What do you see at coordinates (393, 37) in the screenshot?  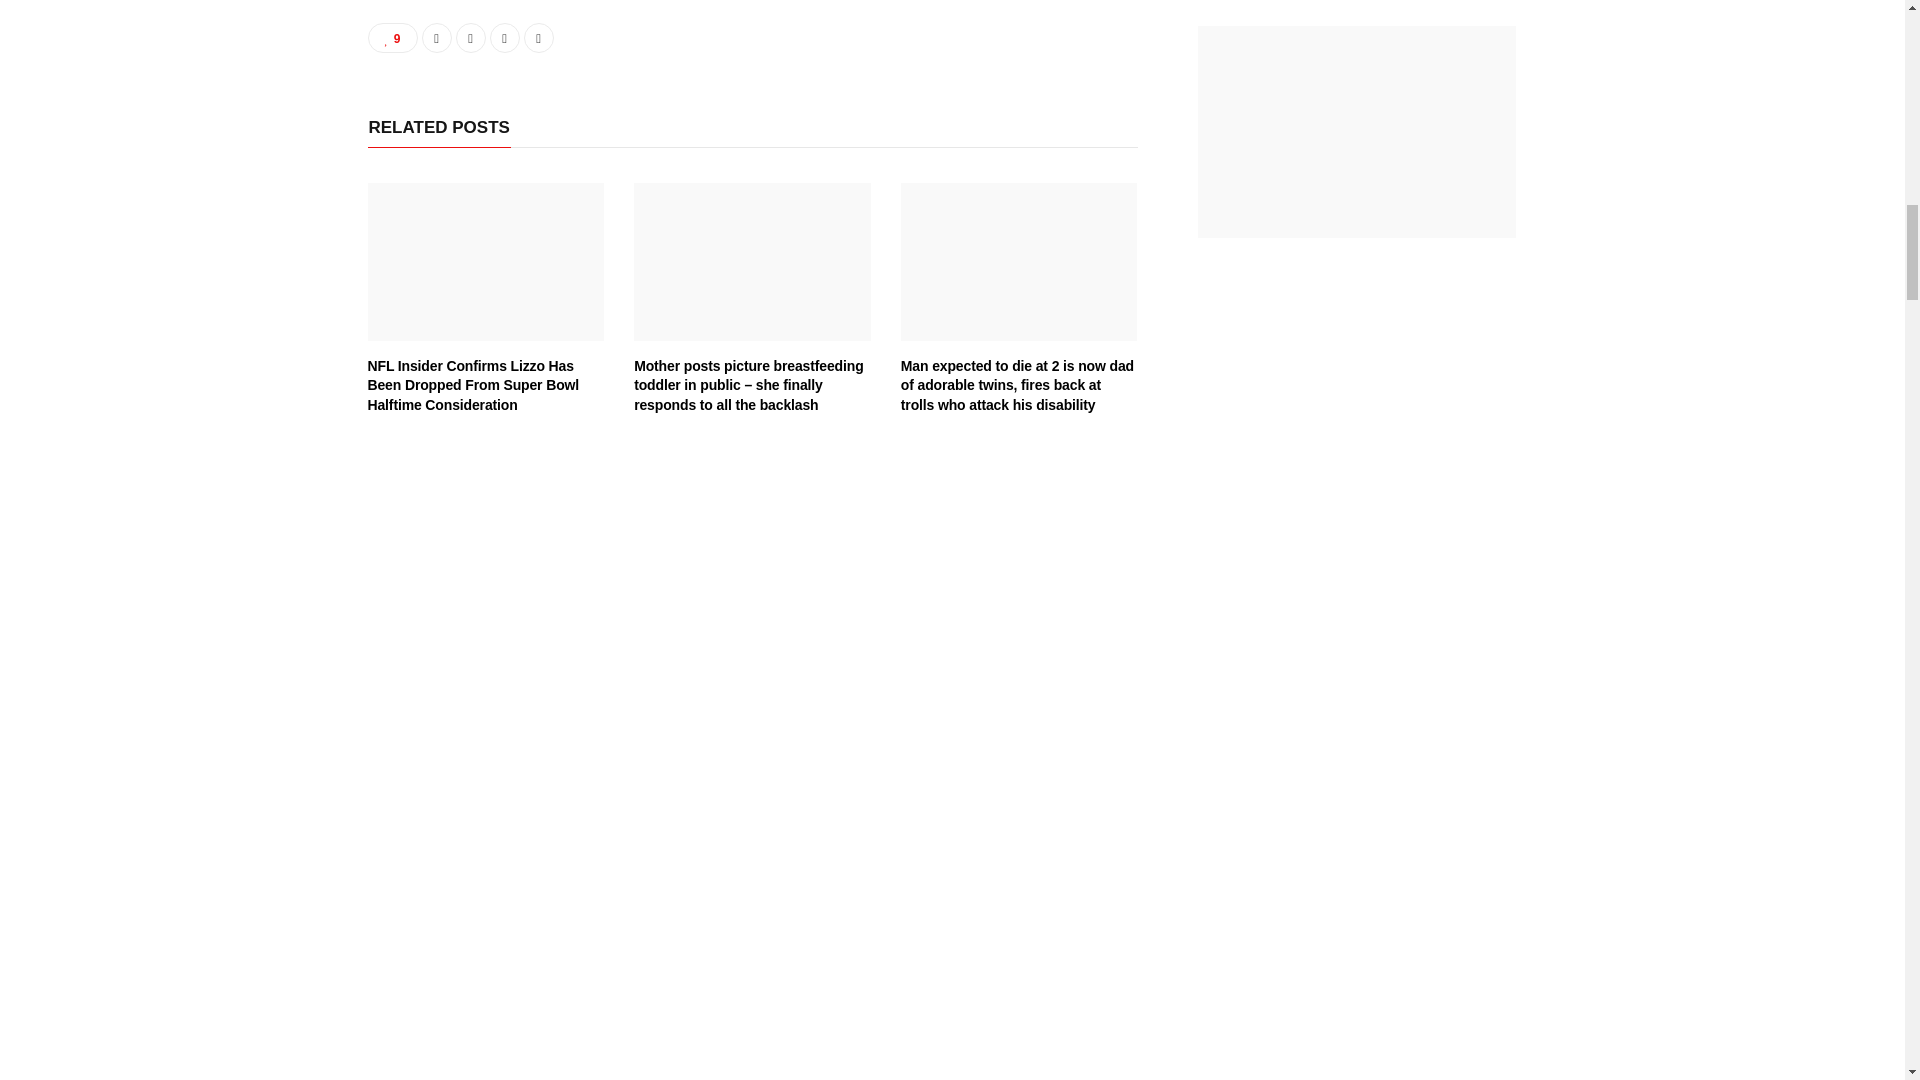 I see `9` at bounding box center [393, 37].